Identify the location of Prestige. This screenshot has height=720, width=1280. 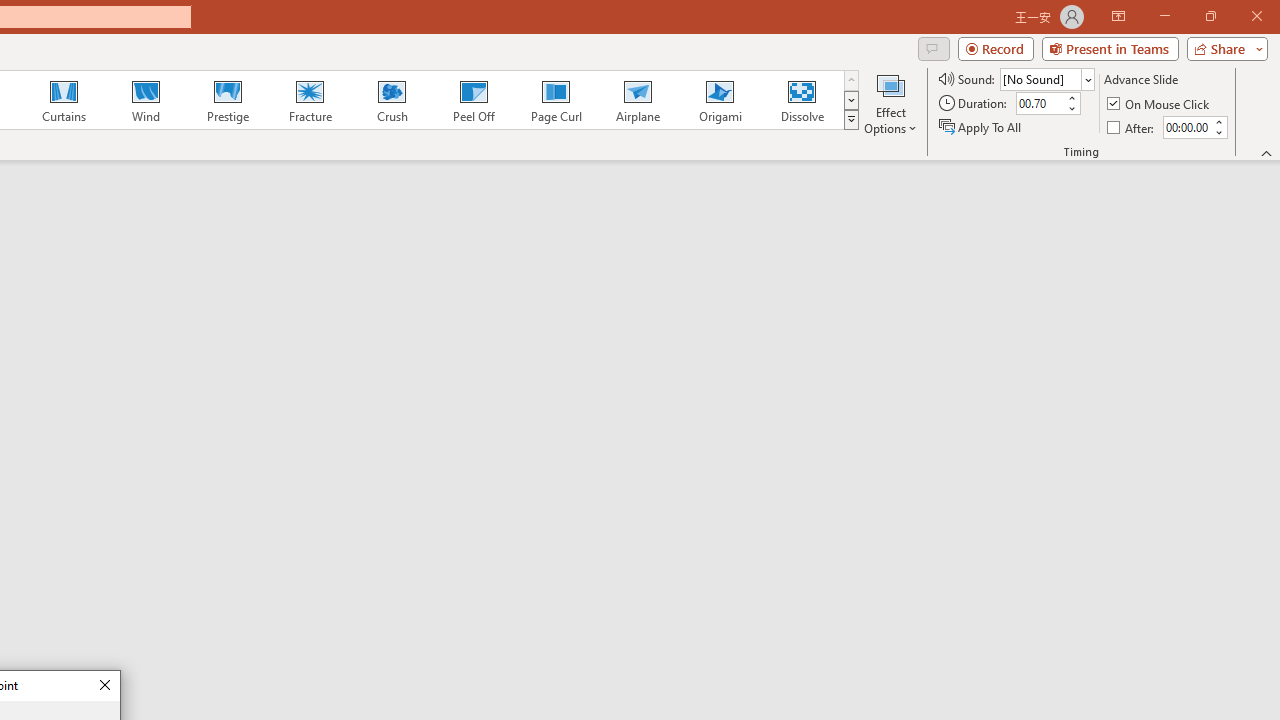
(227, 100).